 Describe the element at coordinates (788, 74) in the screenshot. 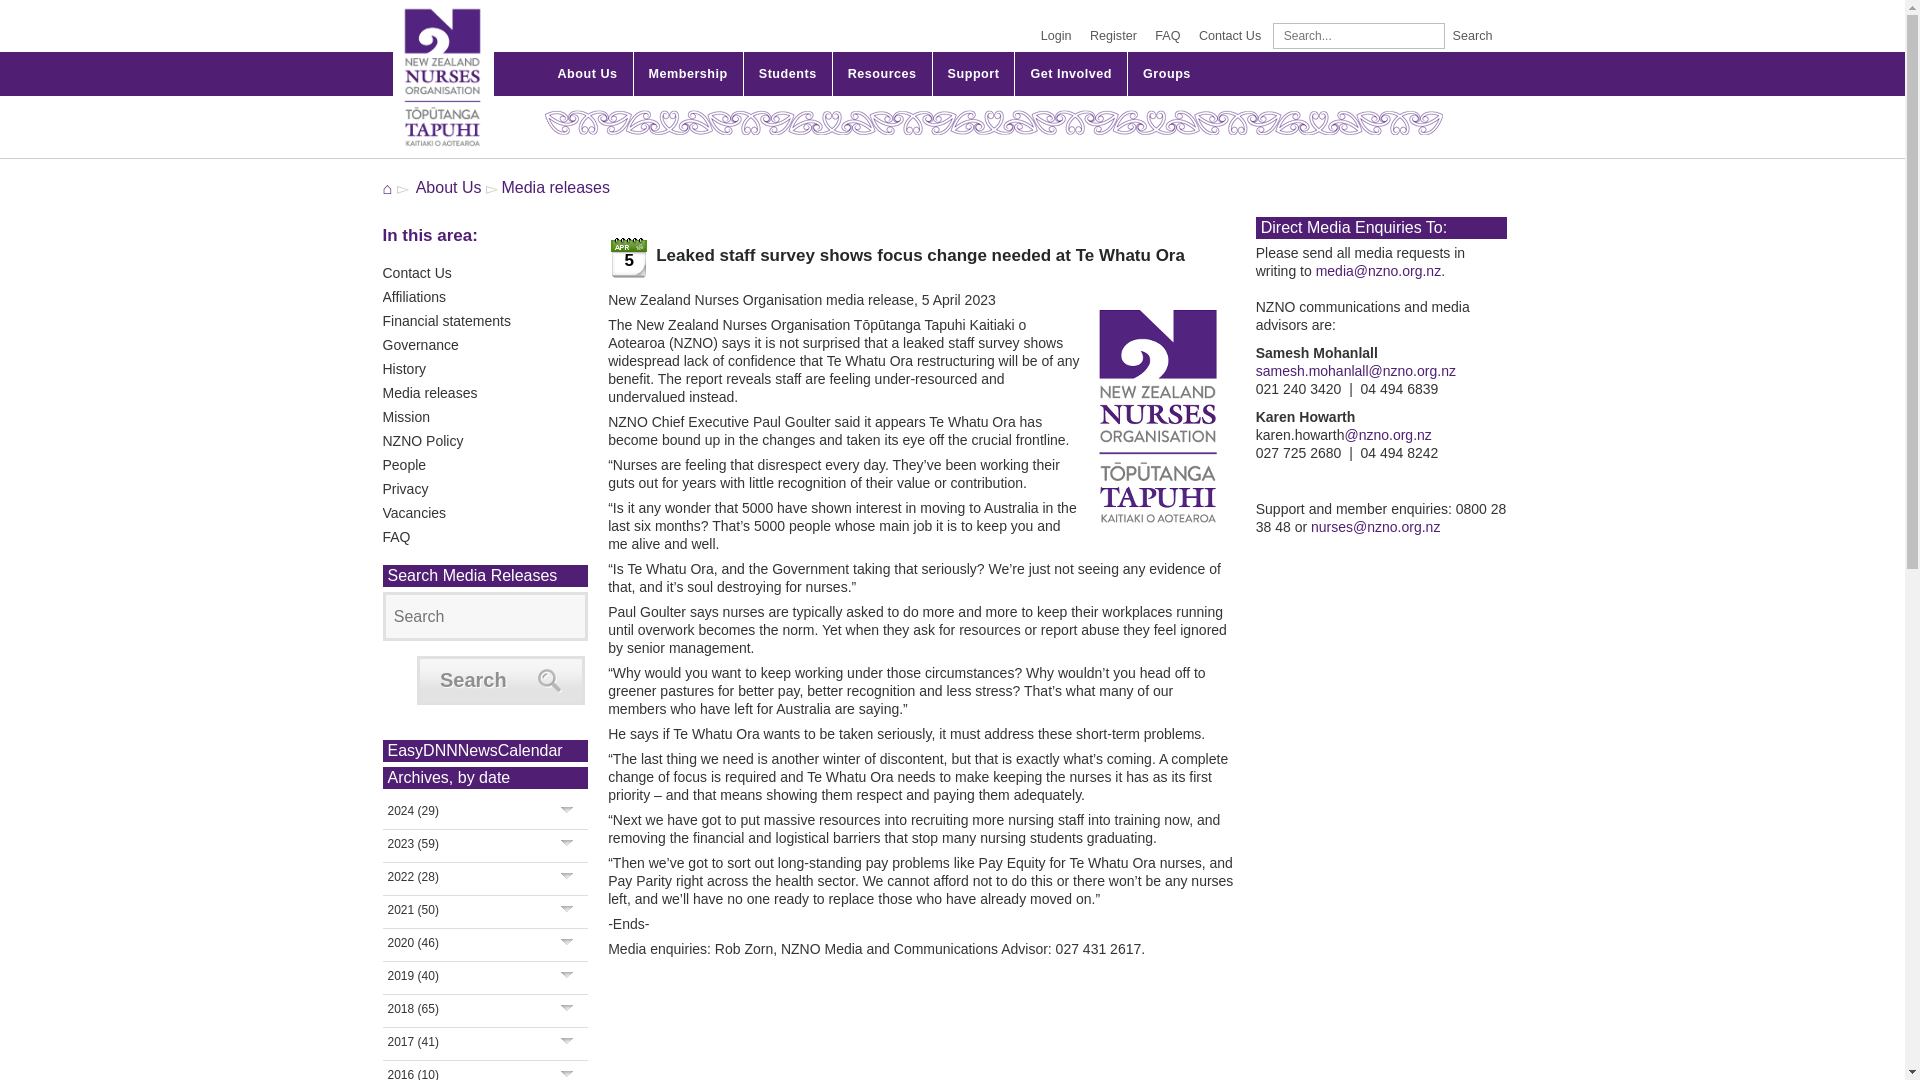

I see `Students` at that location.